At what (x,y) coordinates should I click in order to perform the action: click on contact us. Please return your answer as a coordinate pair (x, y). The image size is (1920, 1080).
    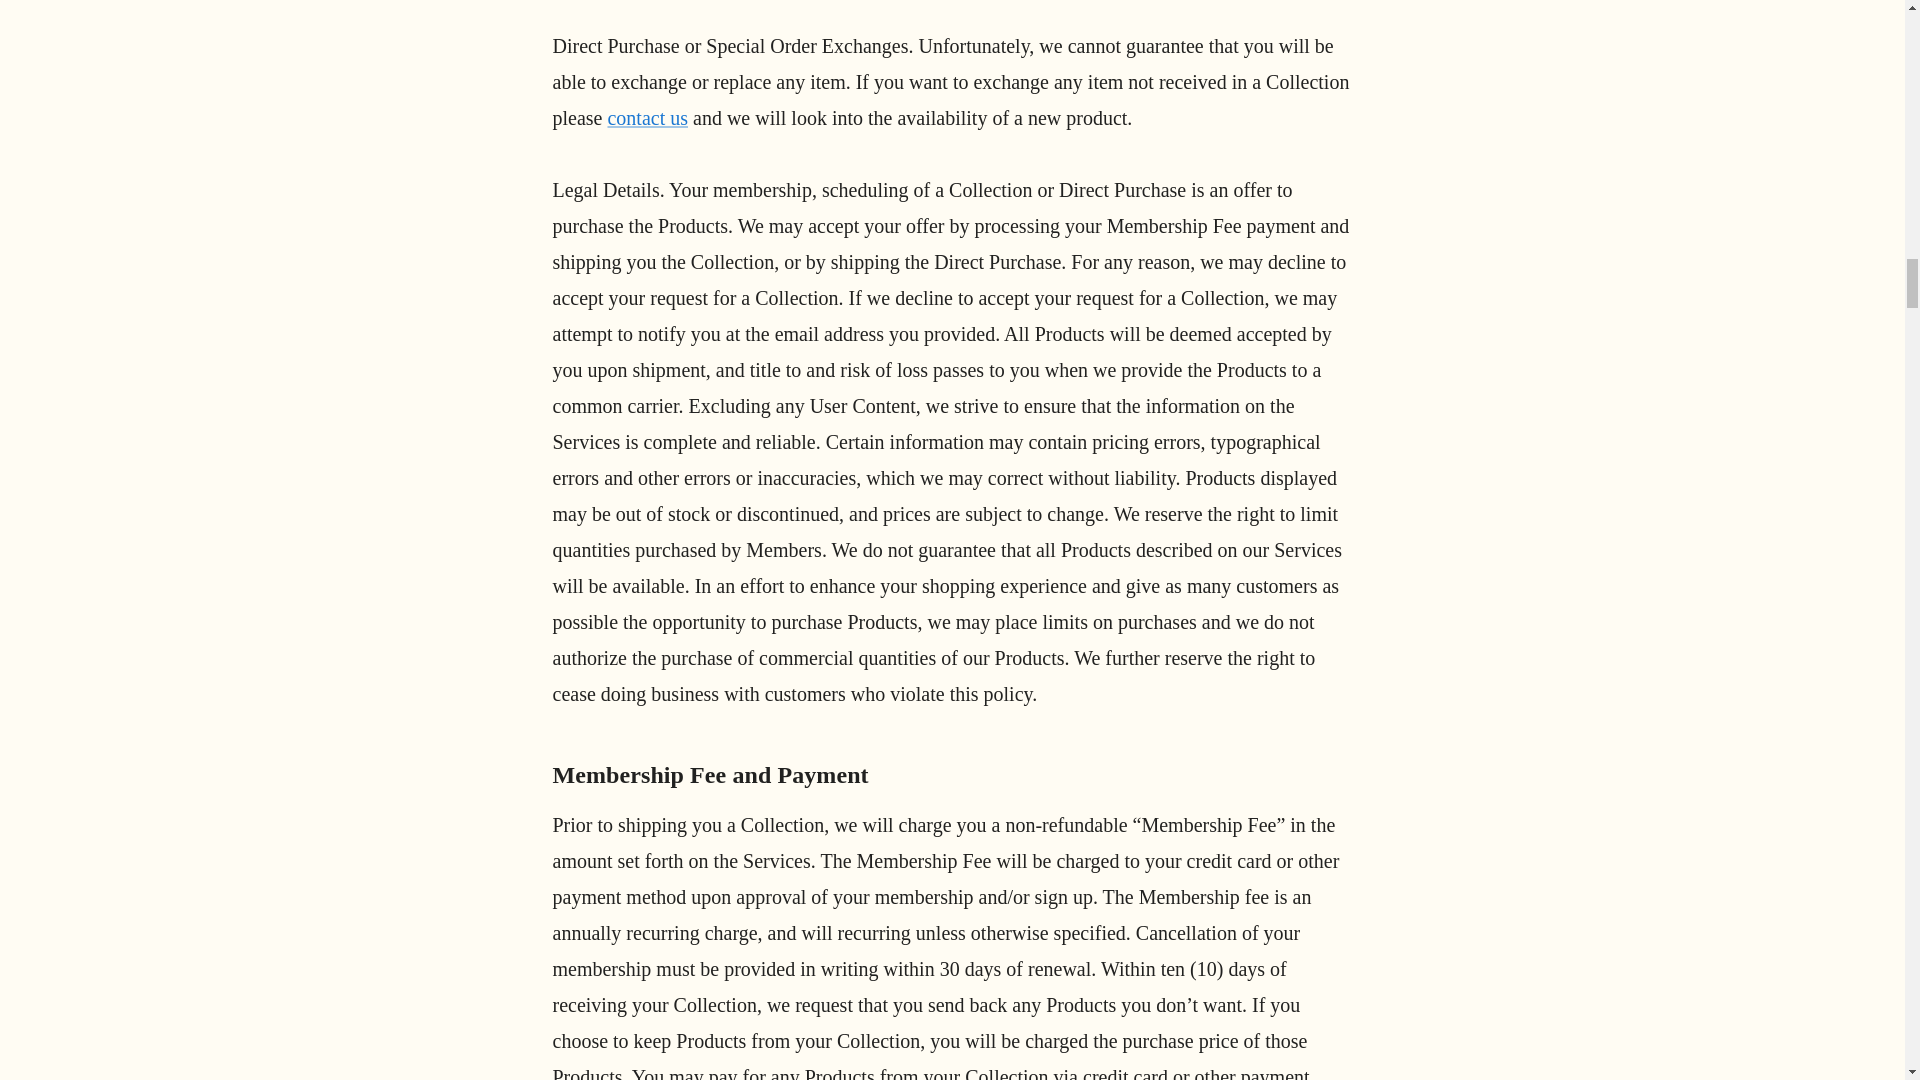
    Looking at the image, I should click on (646, 117).